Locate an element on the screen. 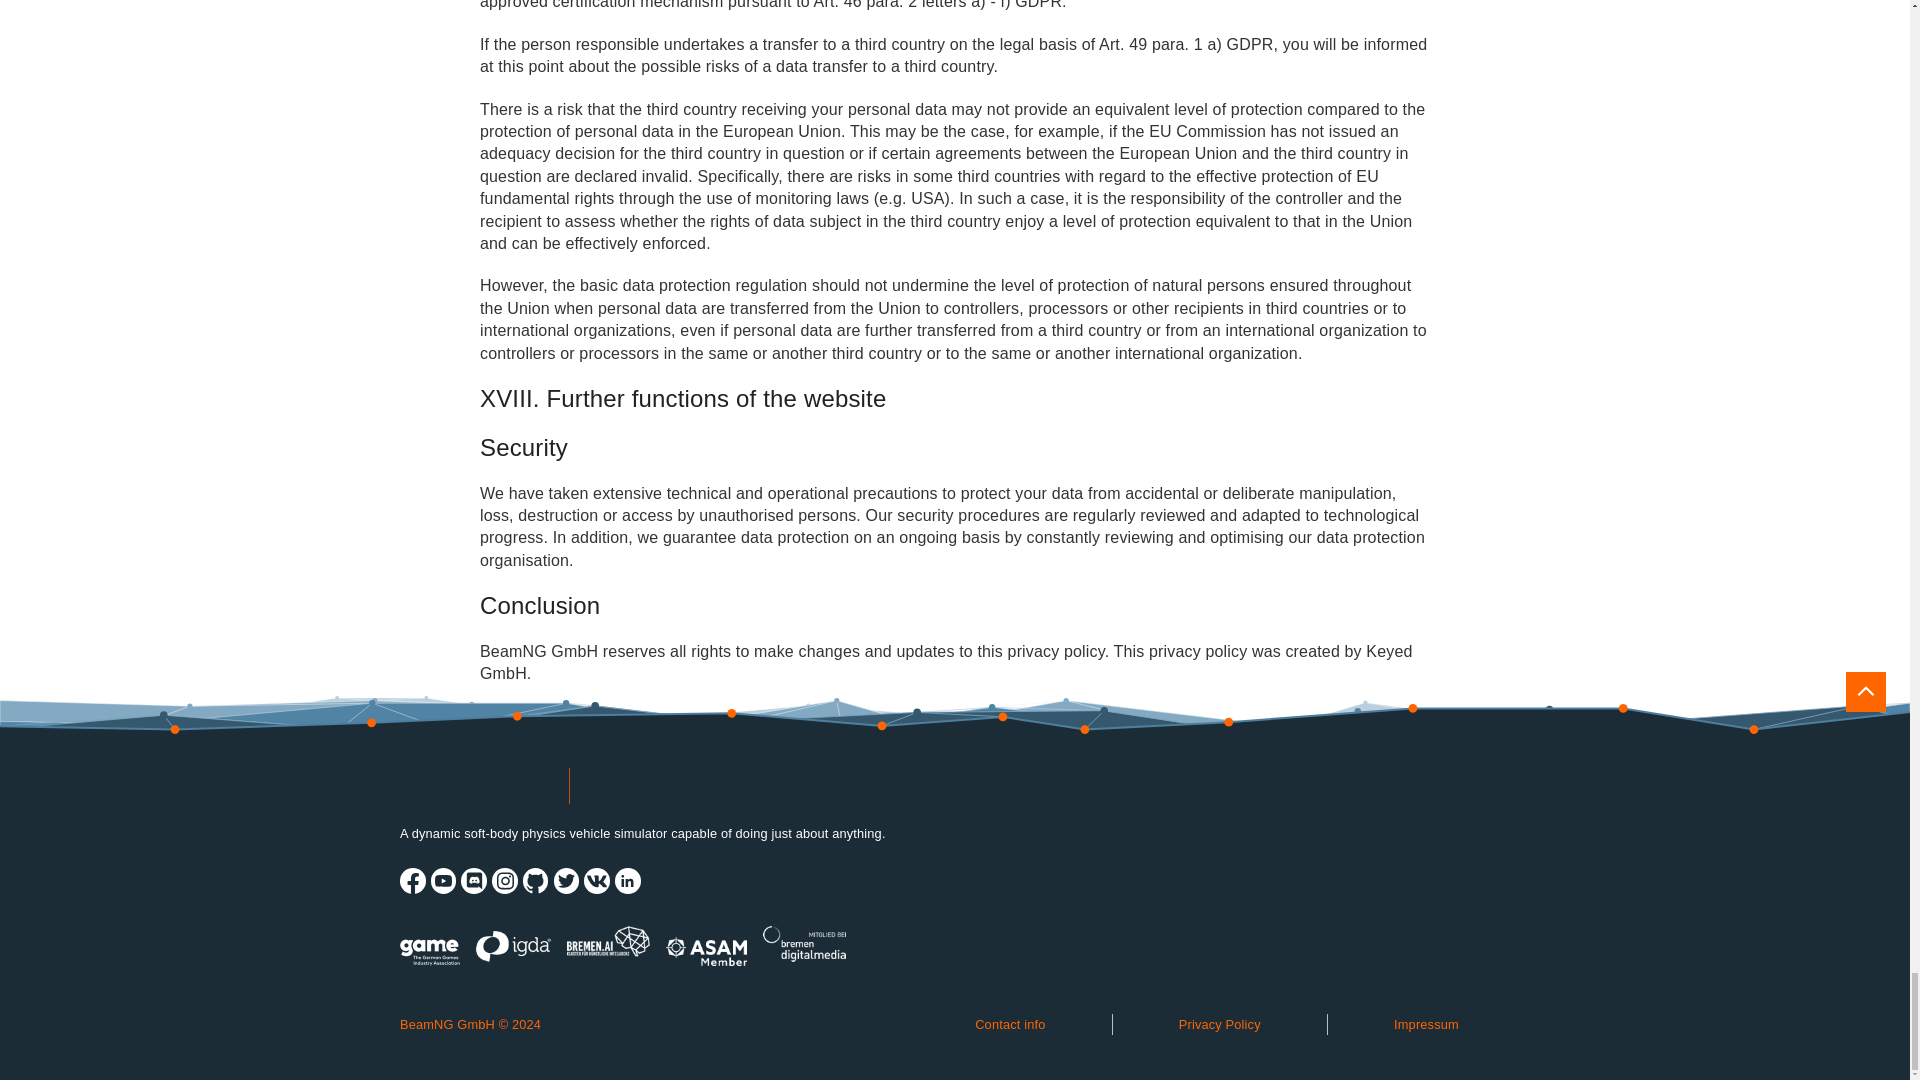 This screenshot has height=1080, width=1920. Instagram is located at coordinates (504, 881).